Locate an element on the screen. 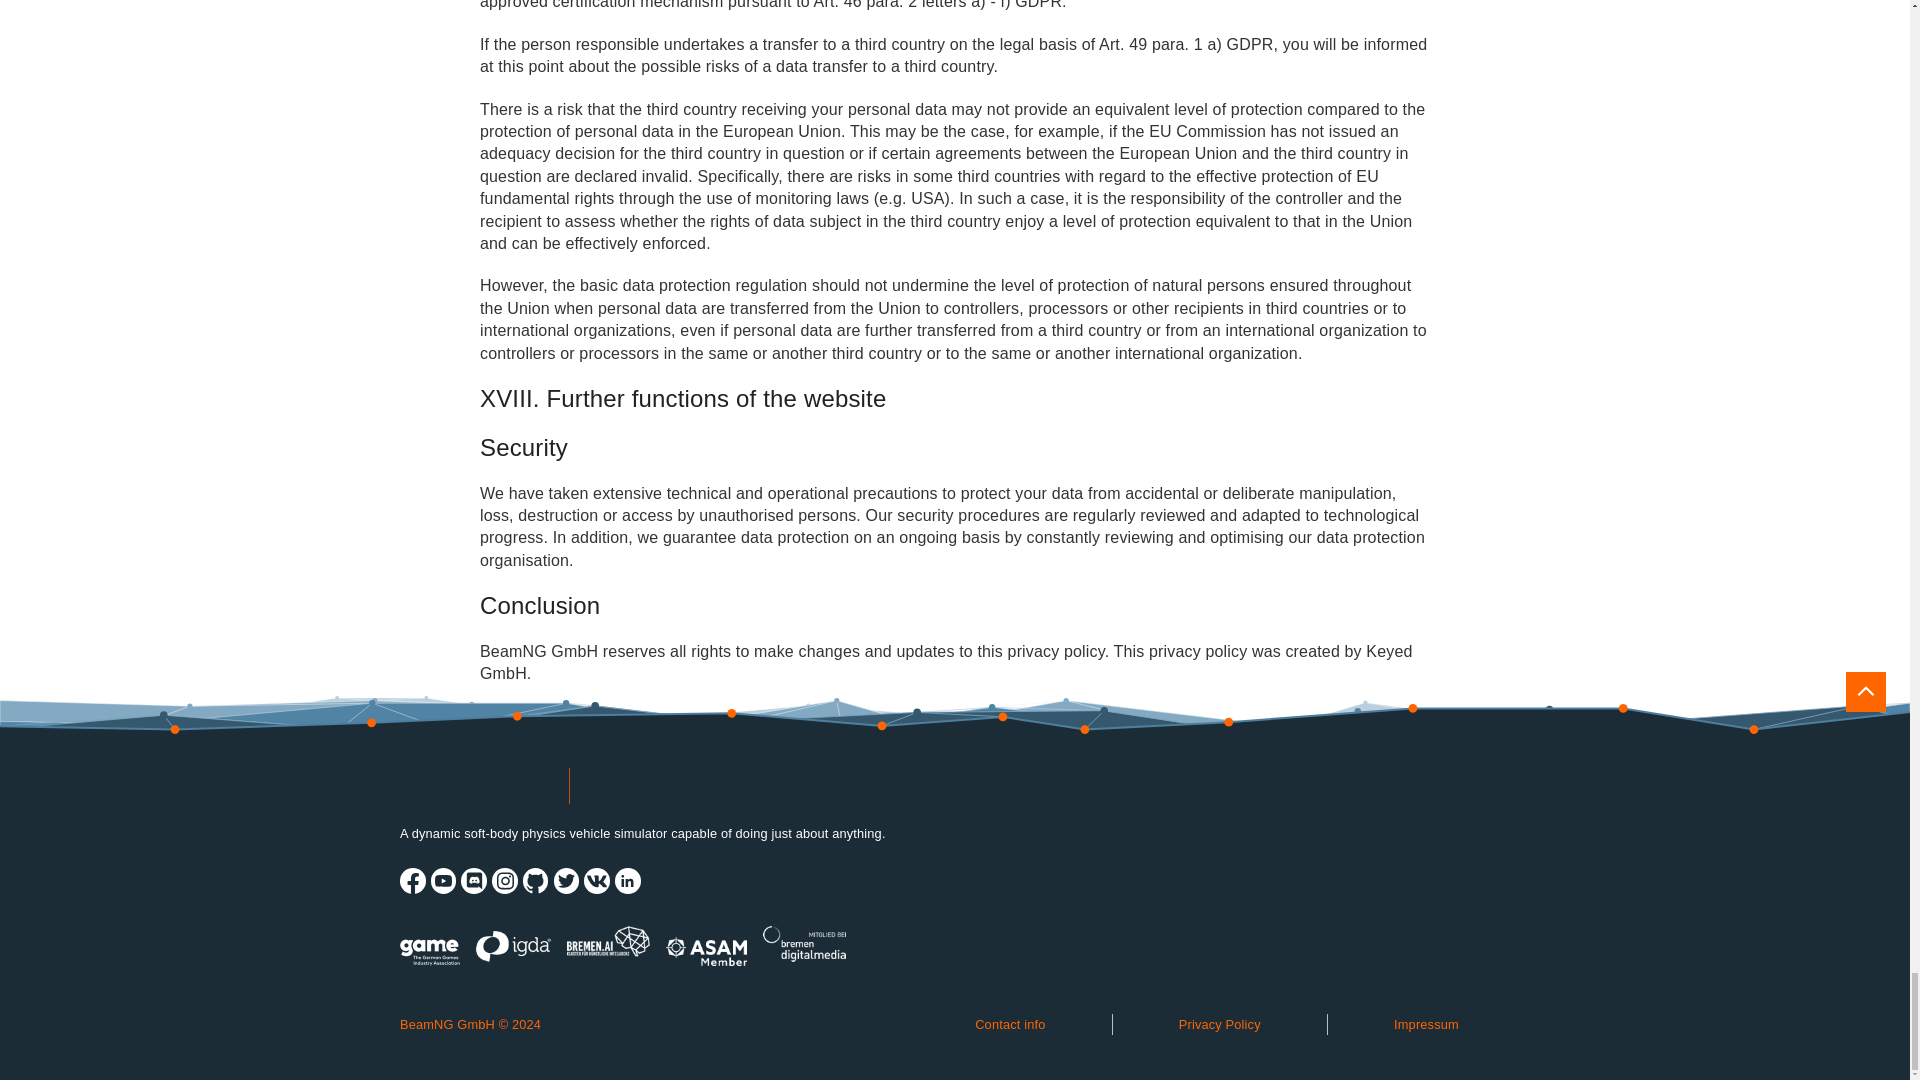 This screenshot has height=1080, width=1920. Instagram is located at coordinates (504, 881).